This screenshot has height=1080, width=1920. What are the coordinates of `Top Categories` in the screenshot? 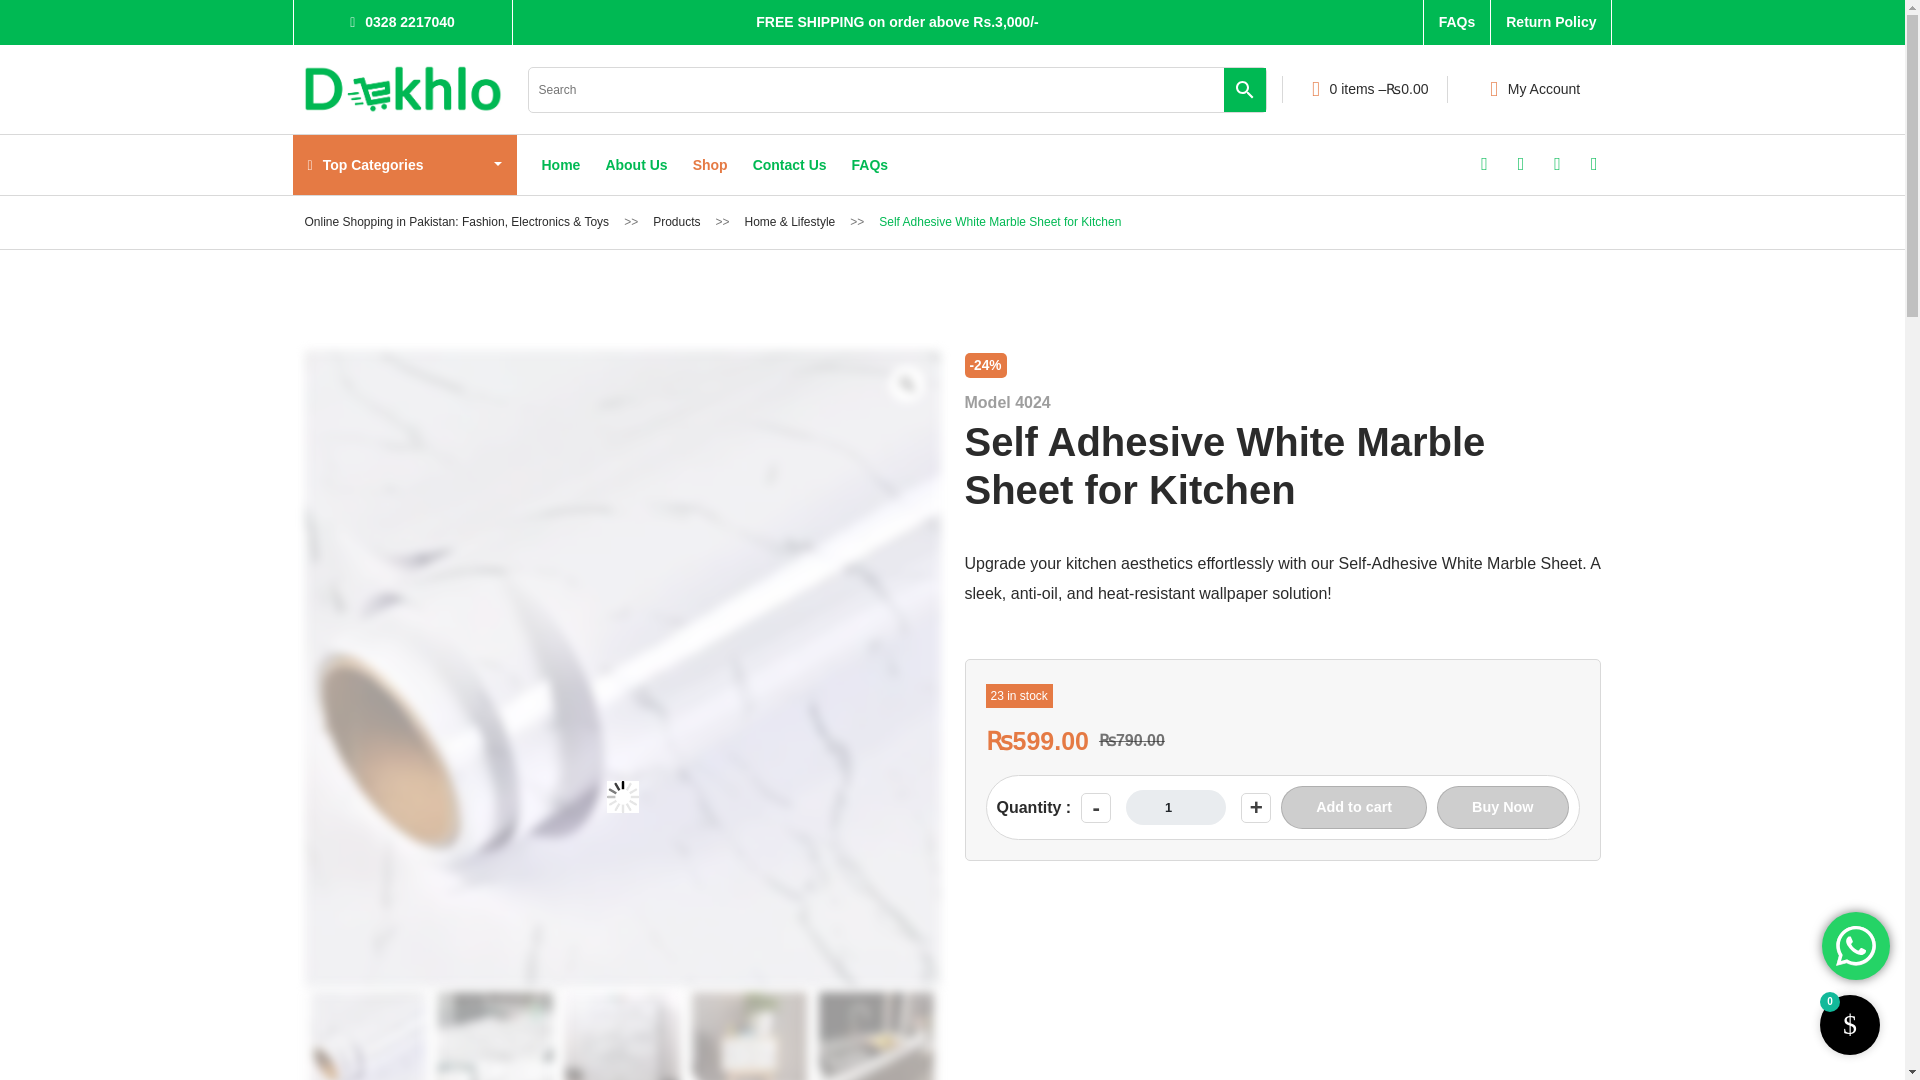 It's located at (404, 165).